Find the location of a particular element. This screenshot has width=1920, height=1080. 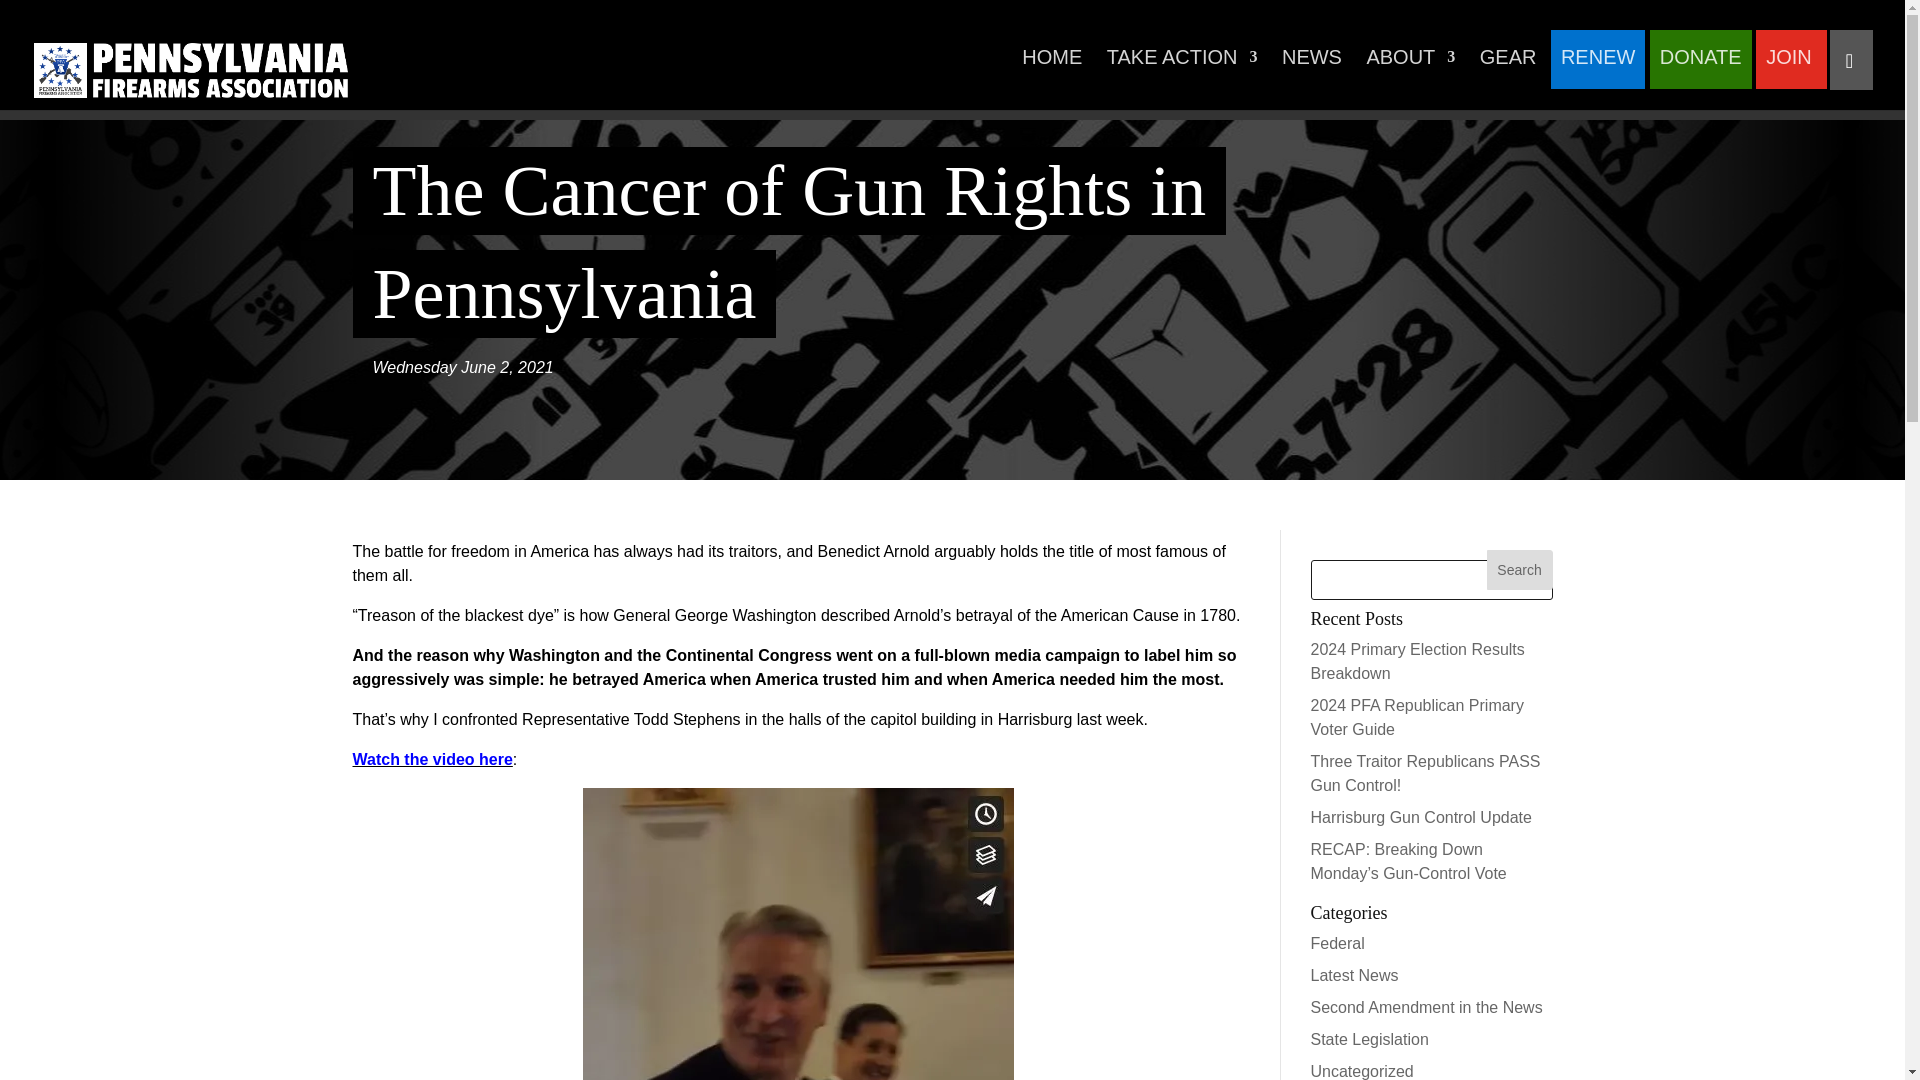

HOME is located at coordinates (1052, 68).